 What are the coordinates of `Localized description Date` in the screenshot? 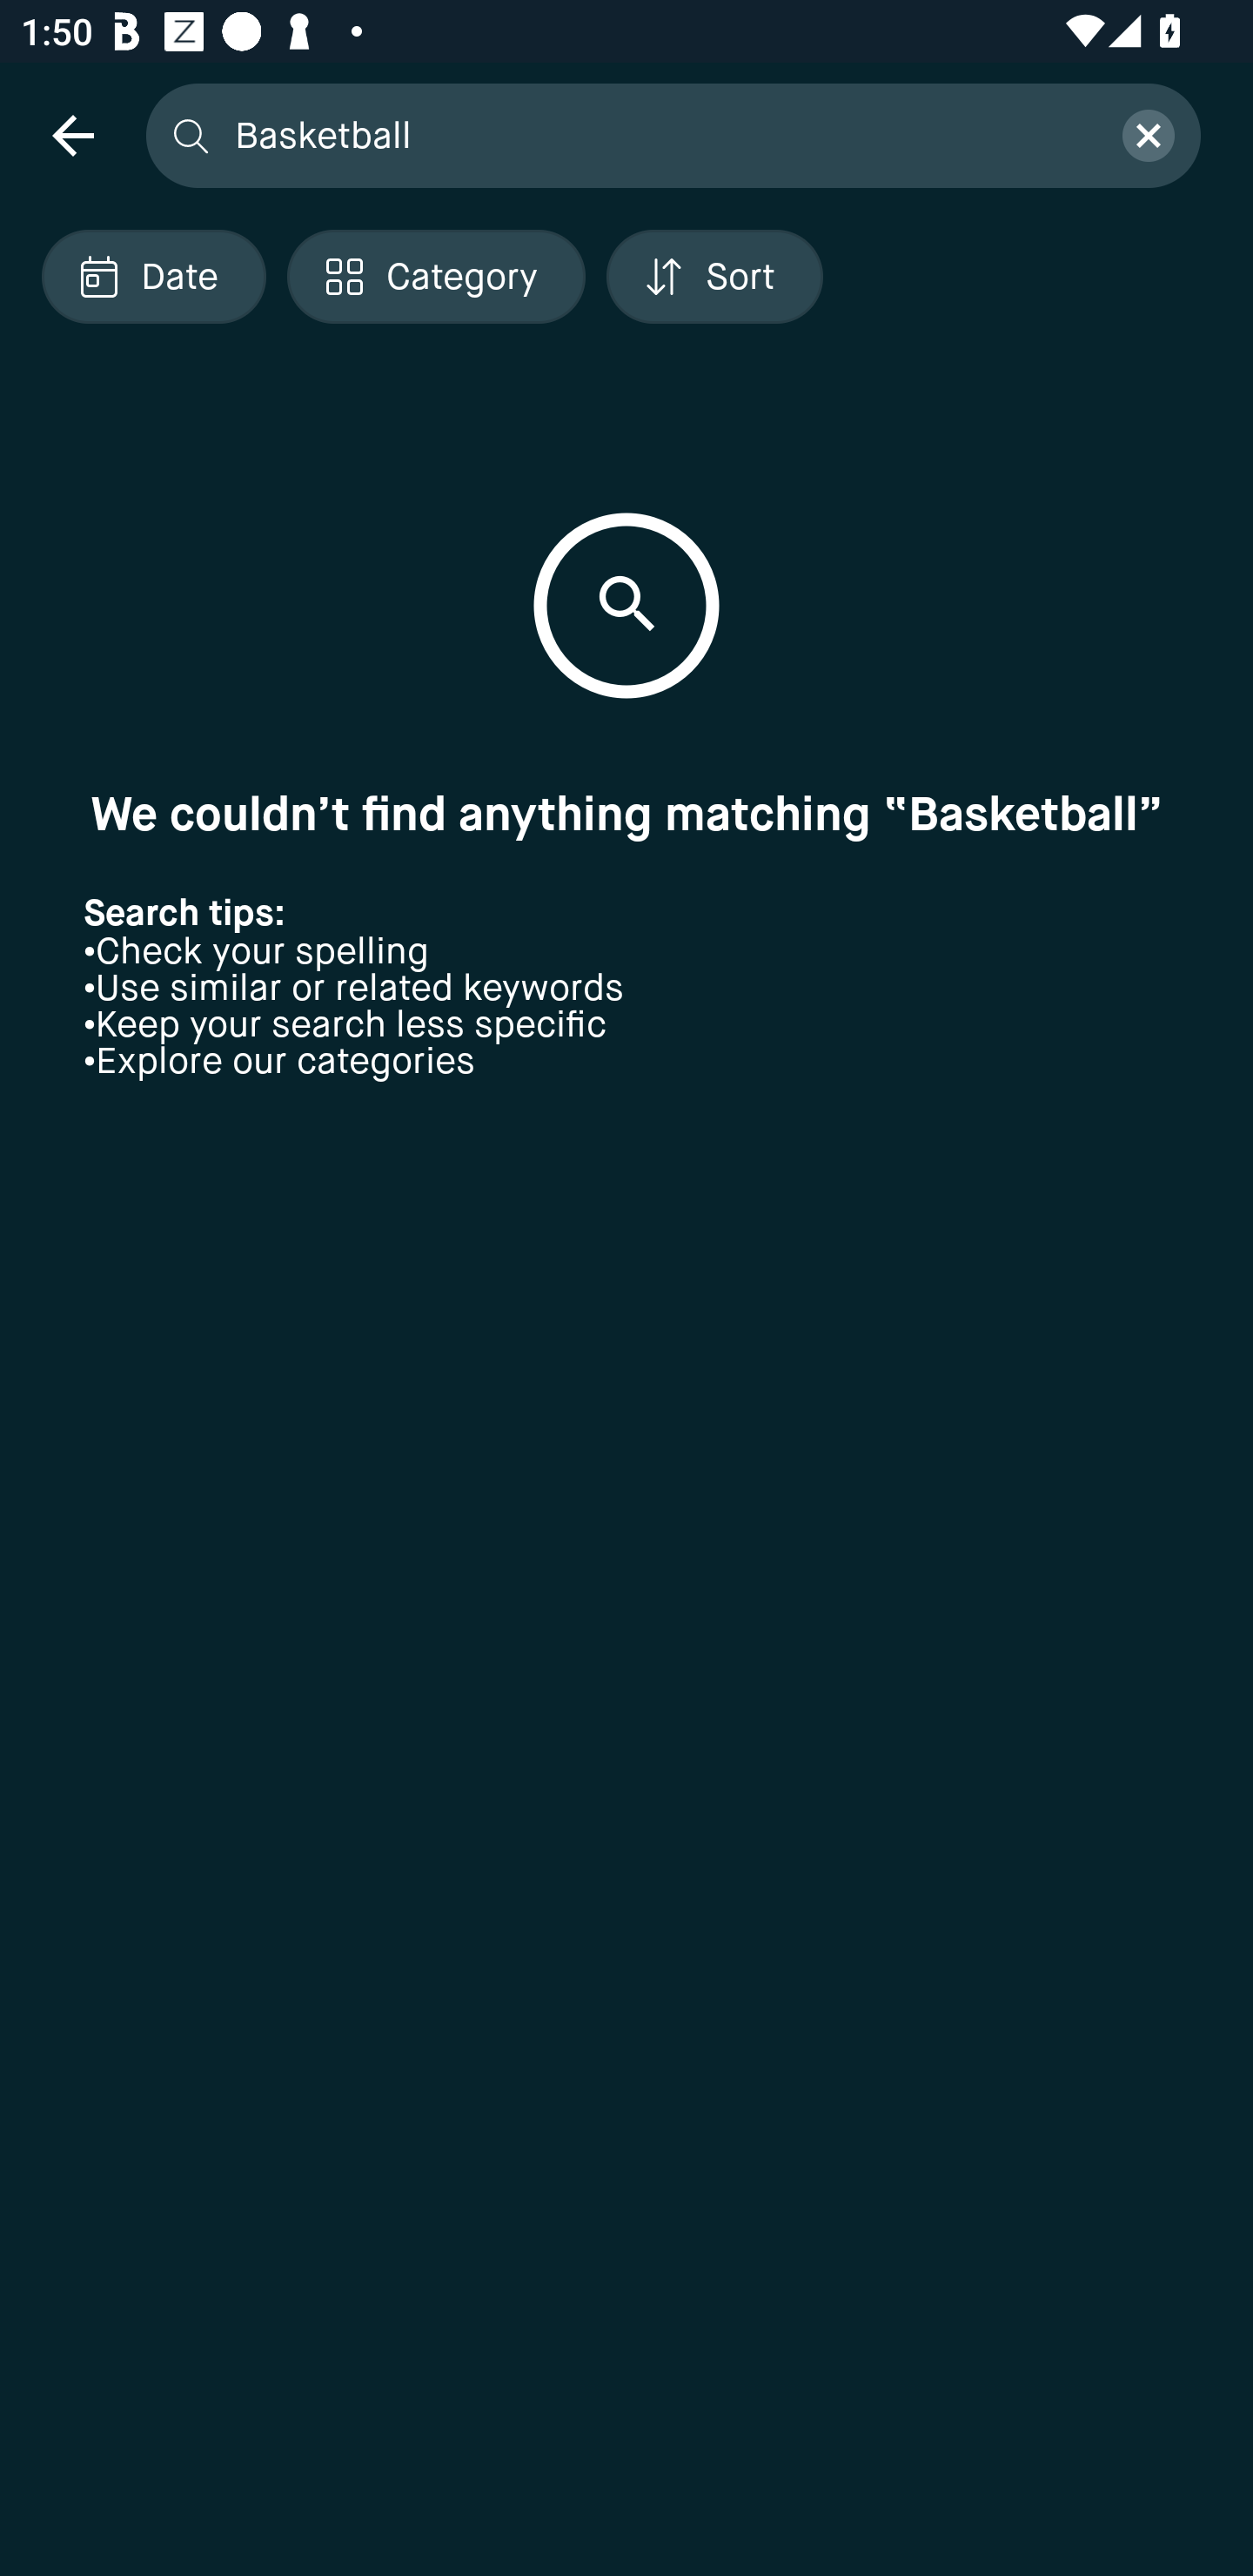 It's located at (153, 277).